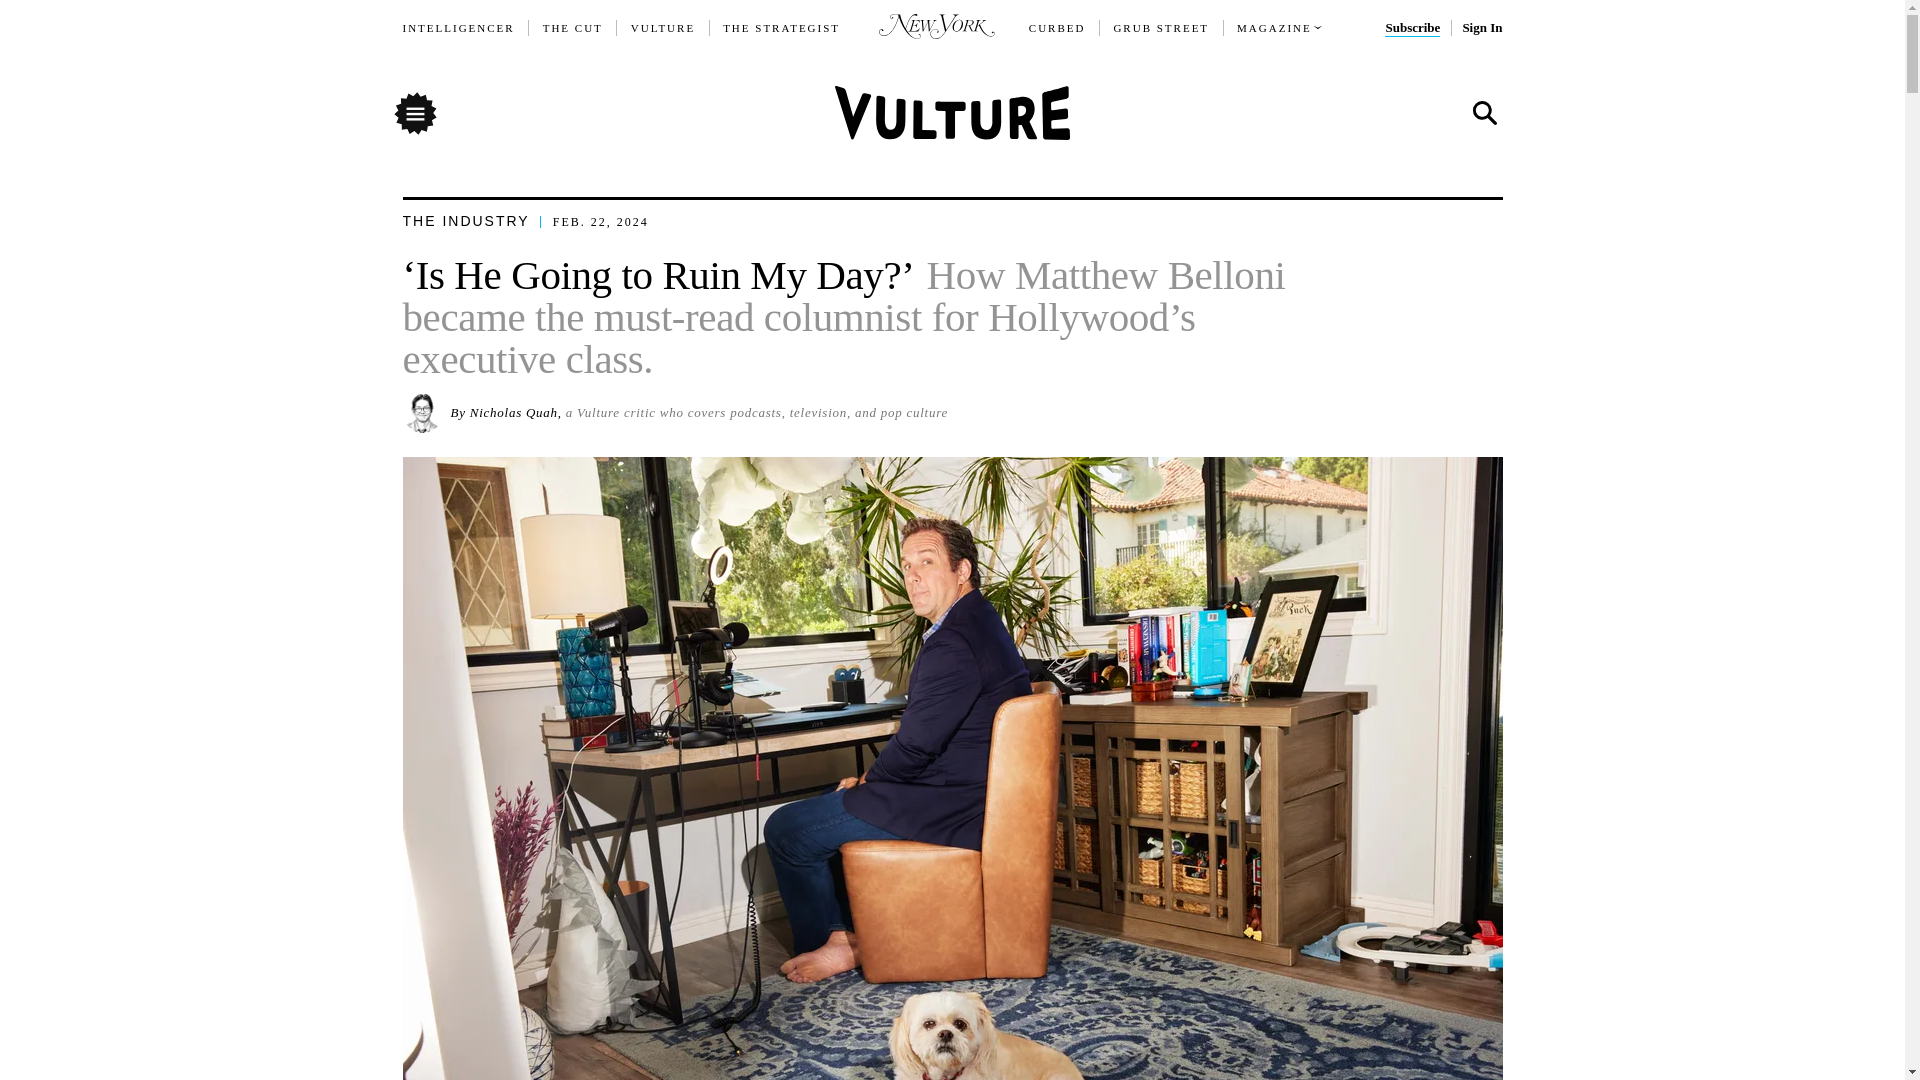  Describe the element at coordinates (414, 112) in the screenshot. I see `Menu` at that location.